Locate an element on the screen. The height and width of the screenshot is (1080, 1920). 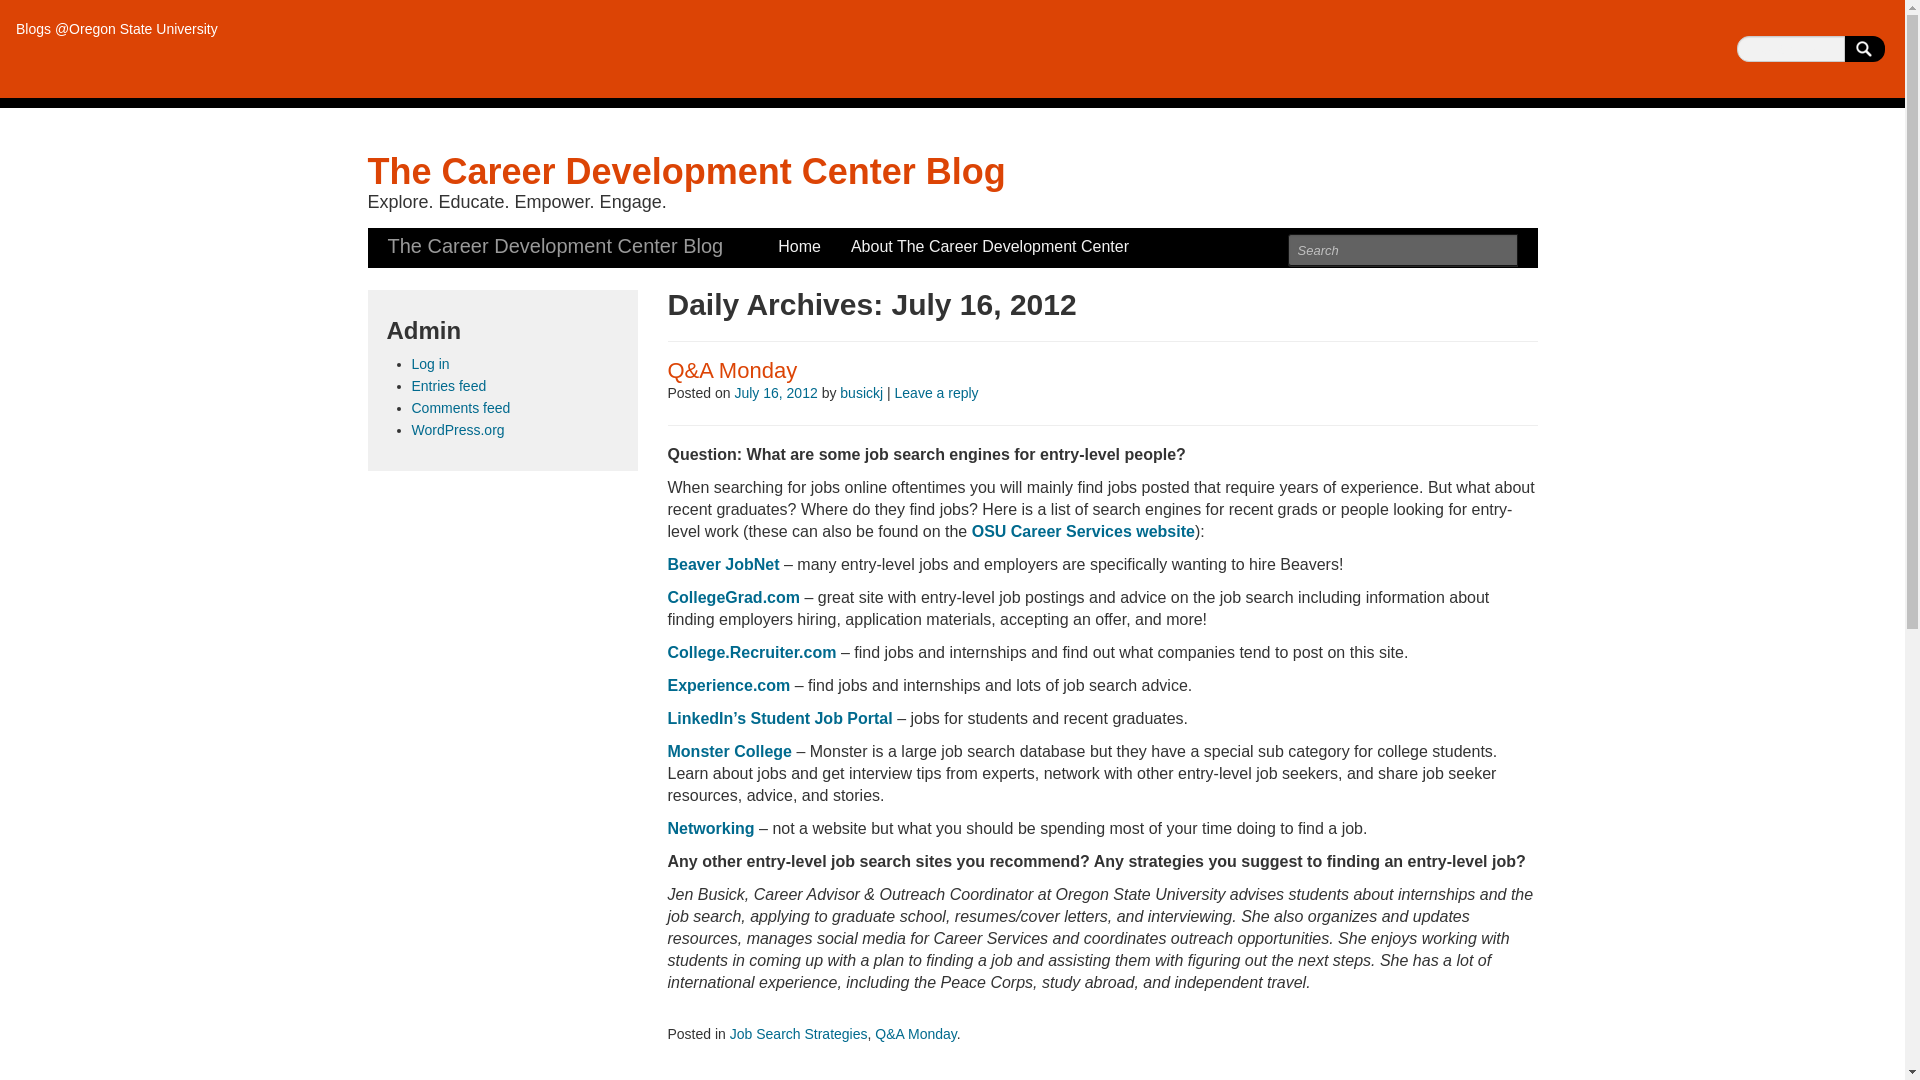
Job Search Strategies is located at coordinates (798, 1034).